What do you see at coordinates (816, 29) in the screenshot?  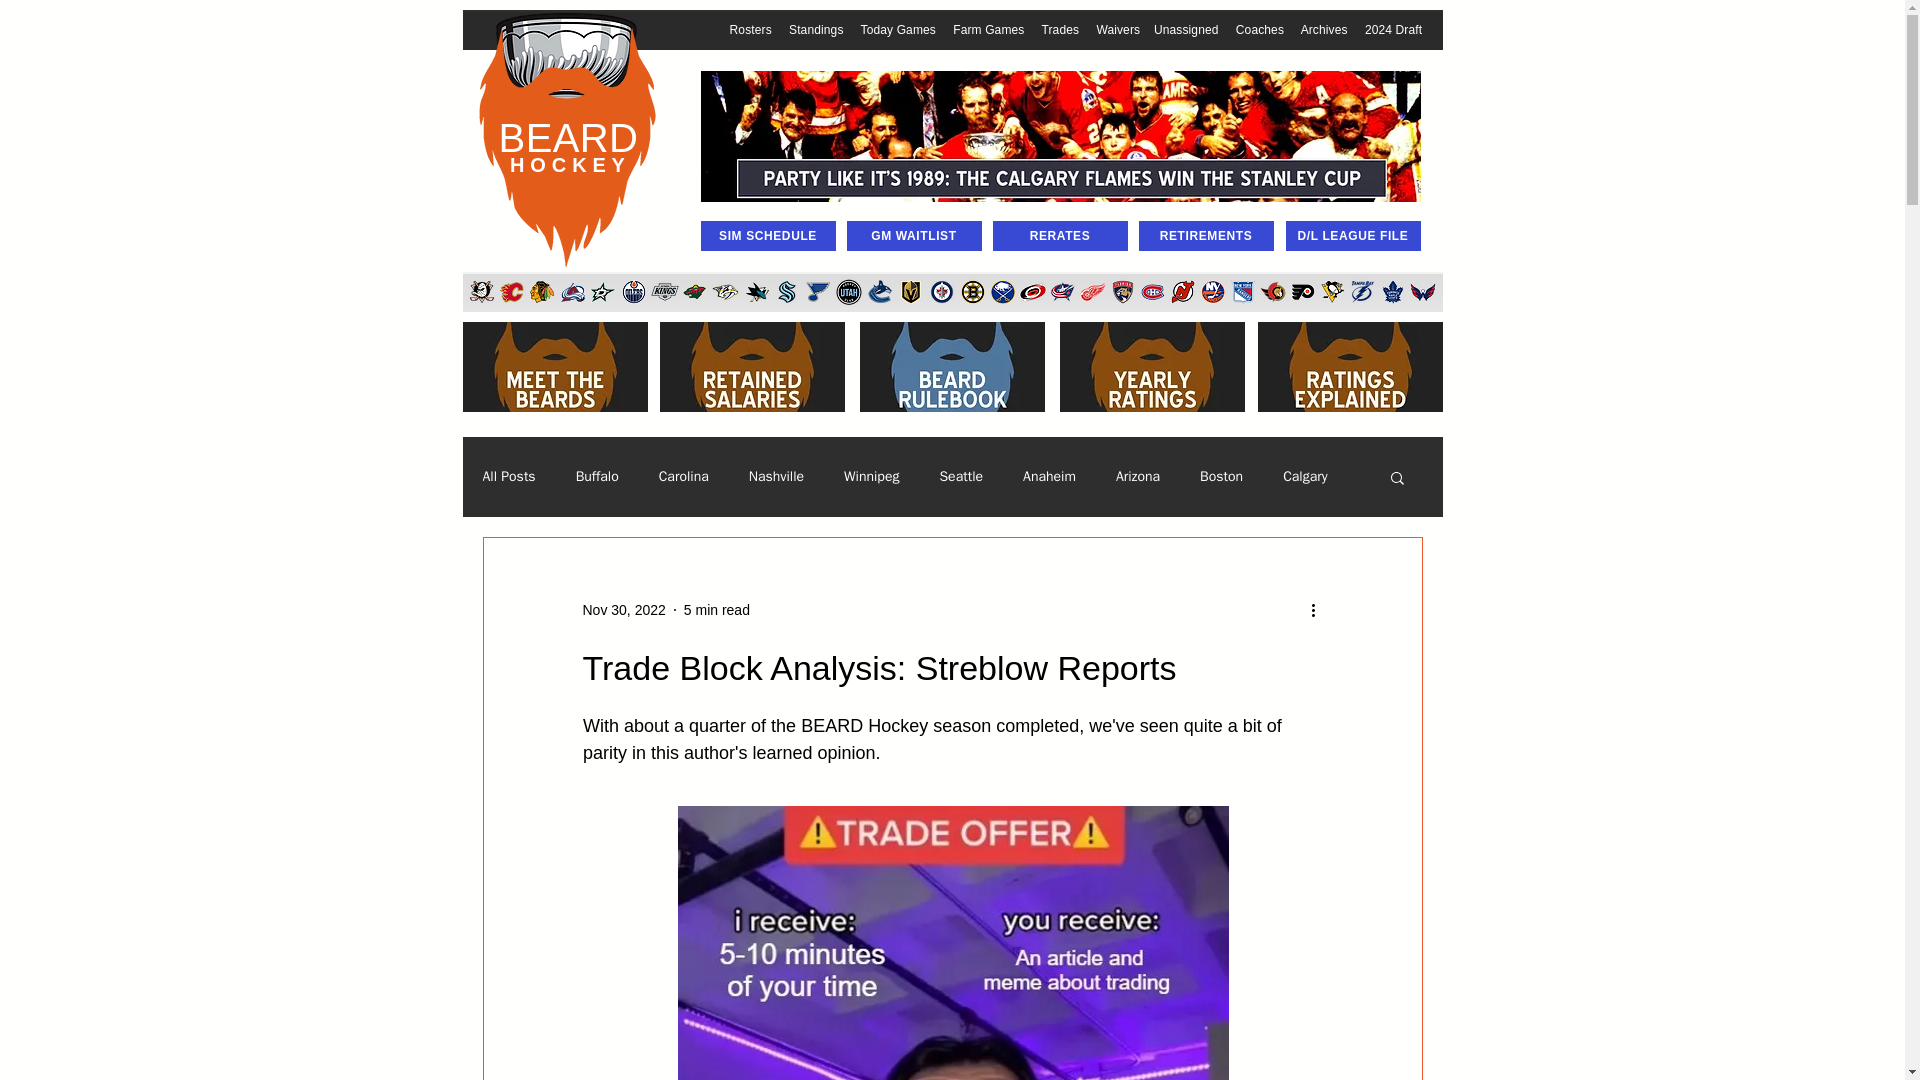 I see `Standings` at bounding box center [816, 29].